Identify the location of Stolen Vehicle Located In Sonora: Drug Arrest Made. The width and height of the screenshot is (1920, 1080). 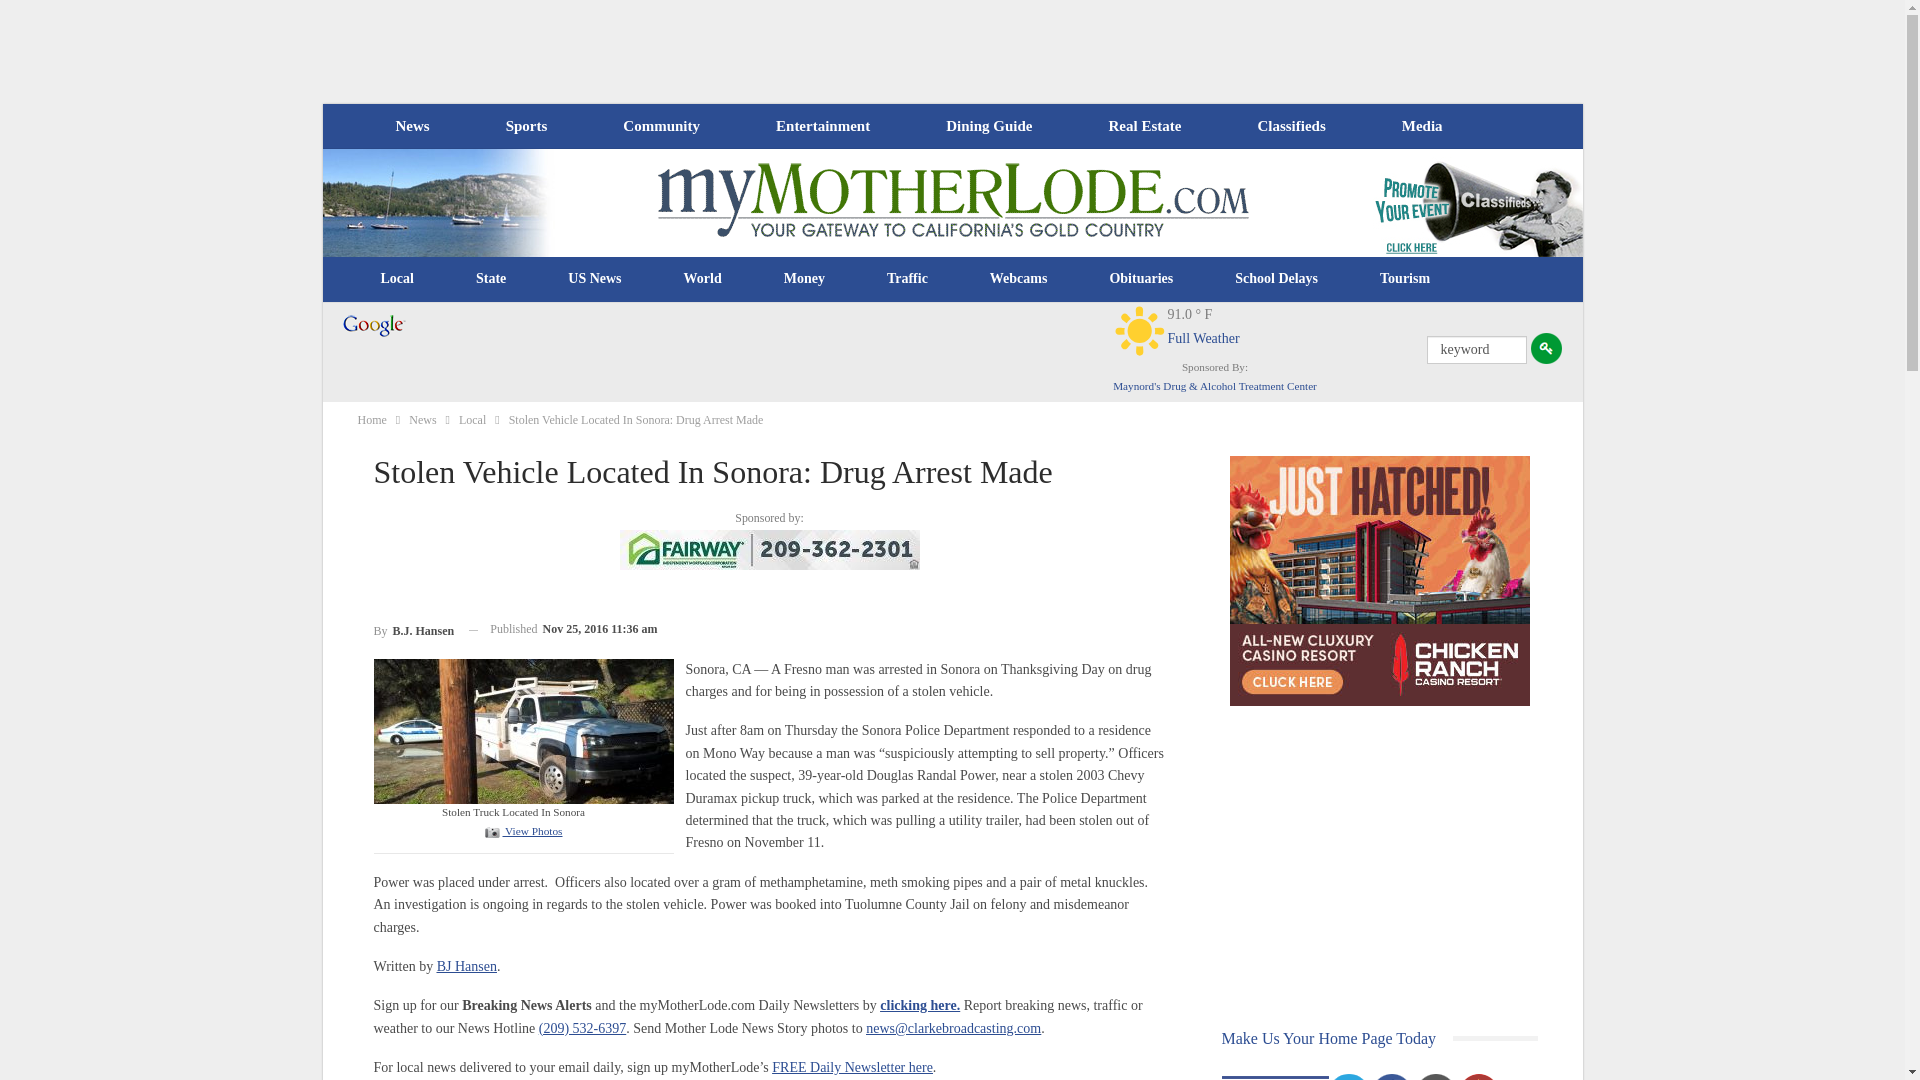
(522, 831).